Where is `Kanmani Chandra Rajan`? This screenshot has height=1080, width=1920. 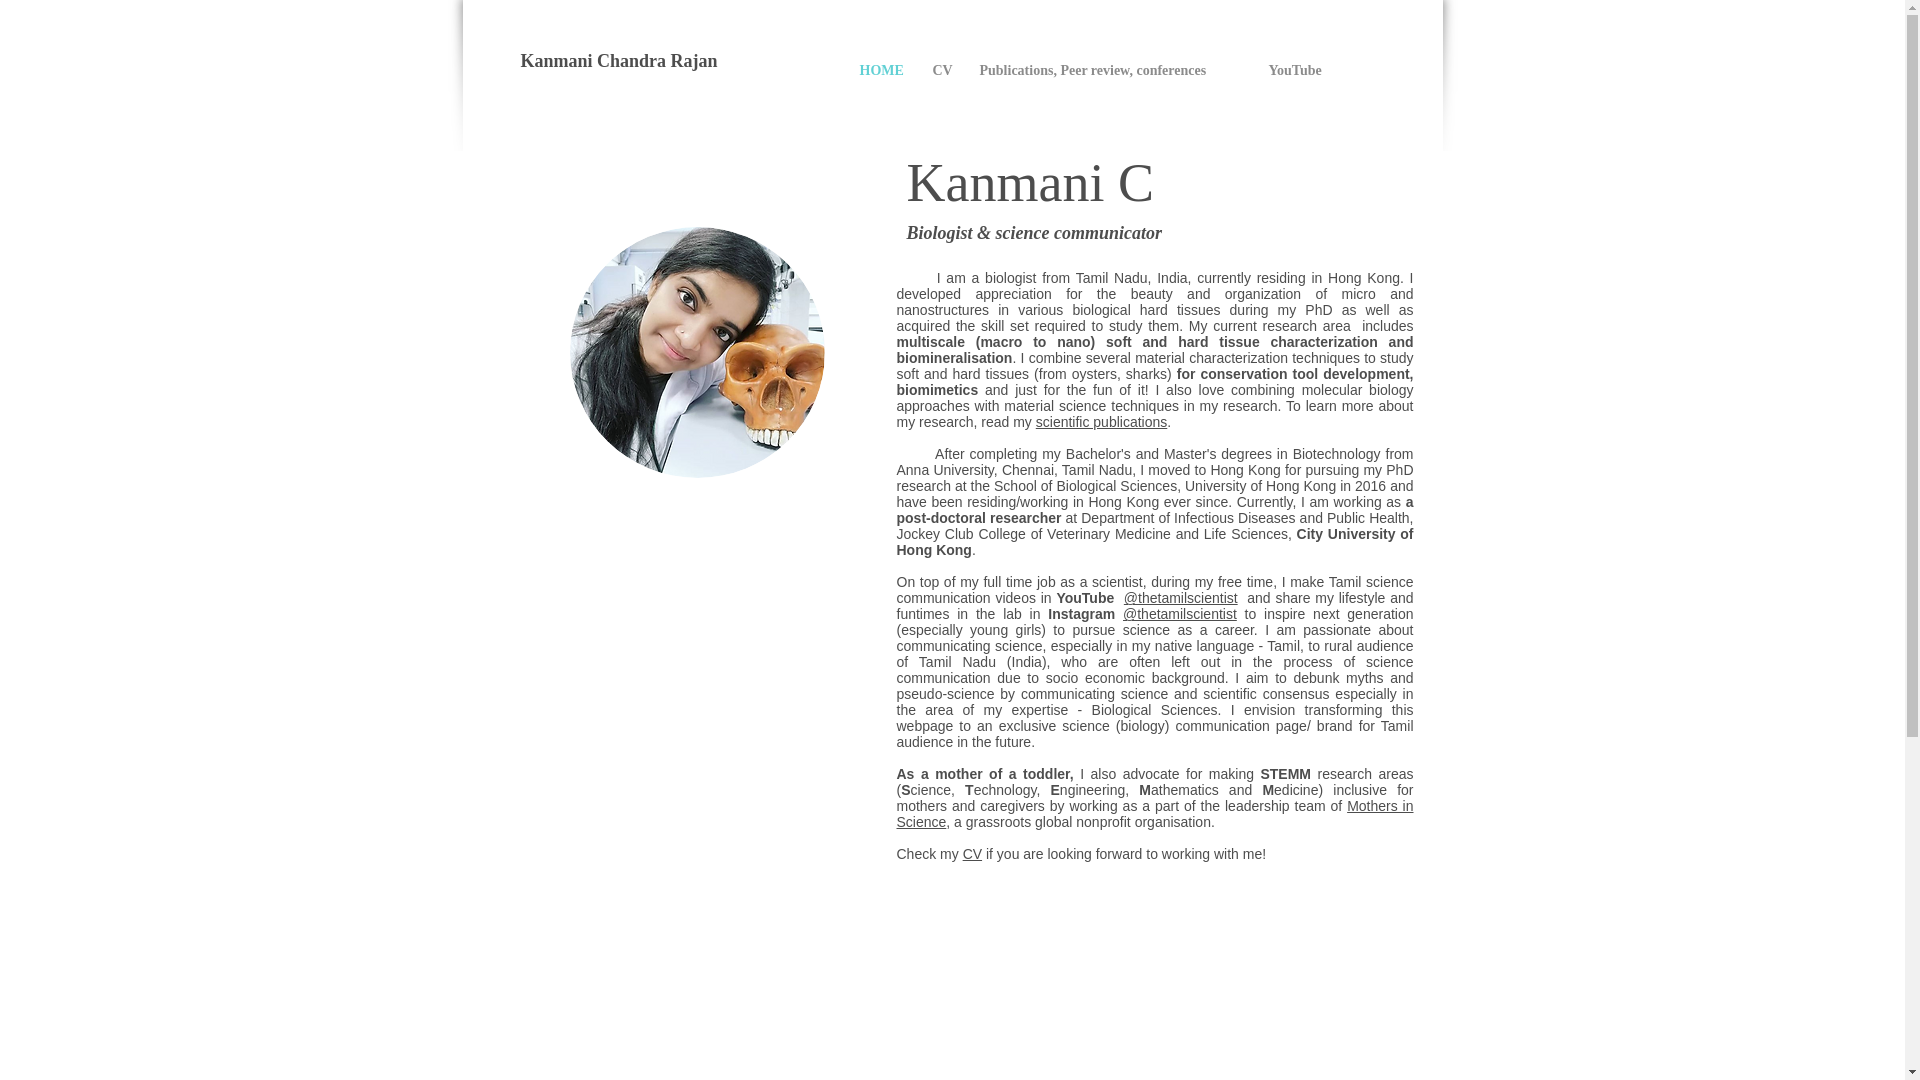
Kanmani Chandra Rajan is located at coordinates (618, 60).